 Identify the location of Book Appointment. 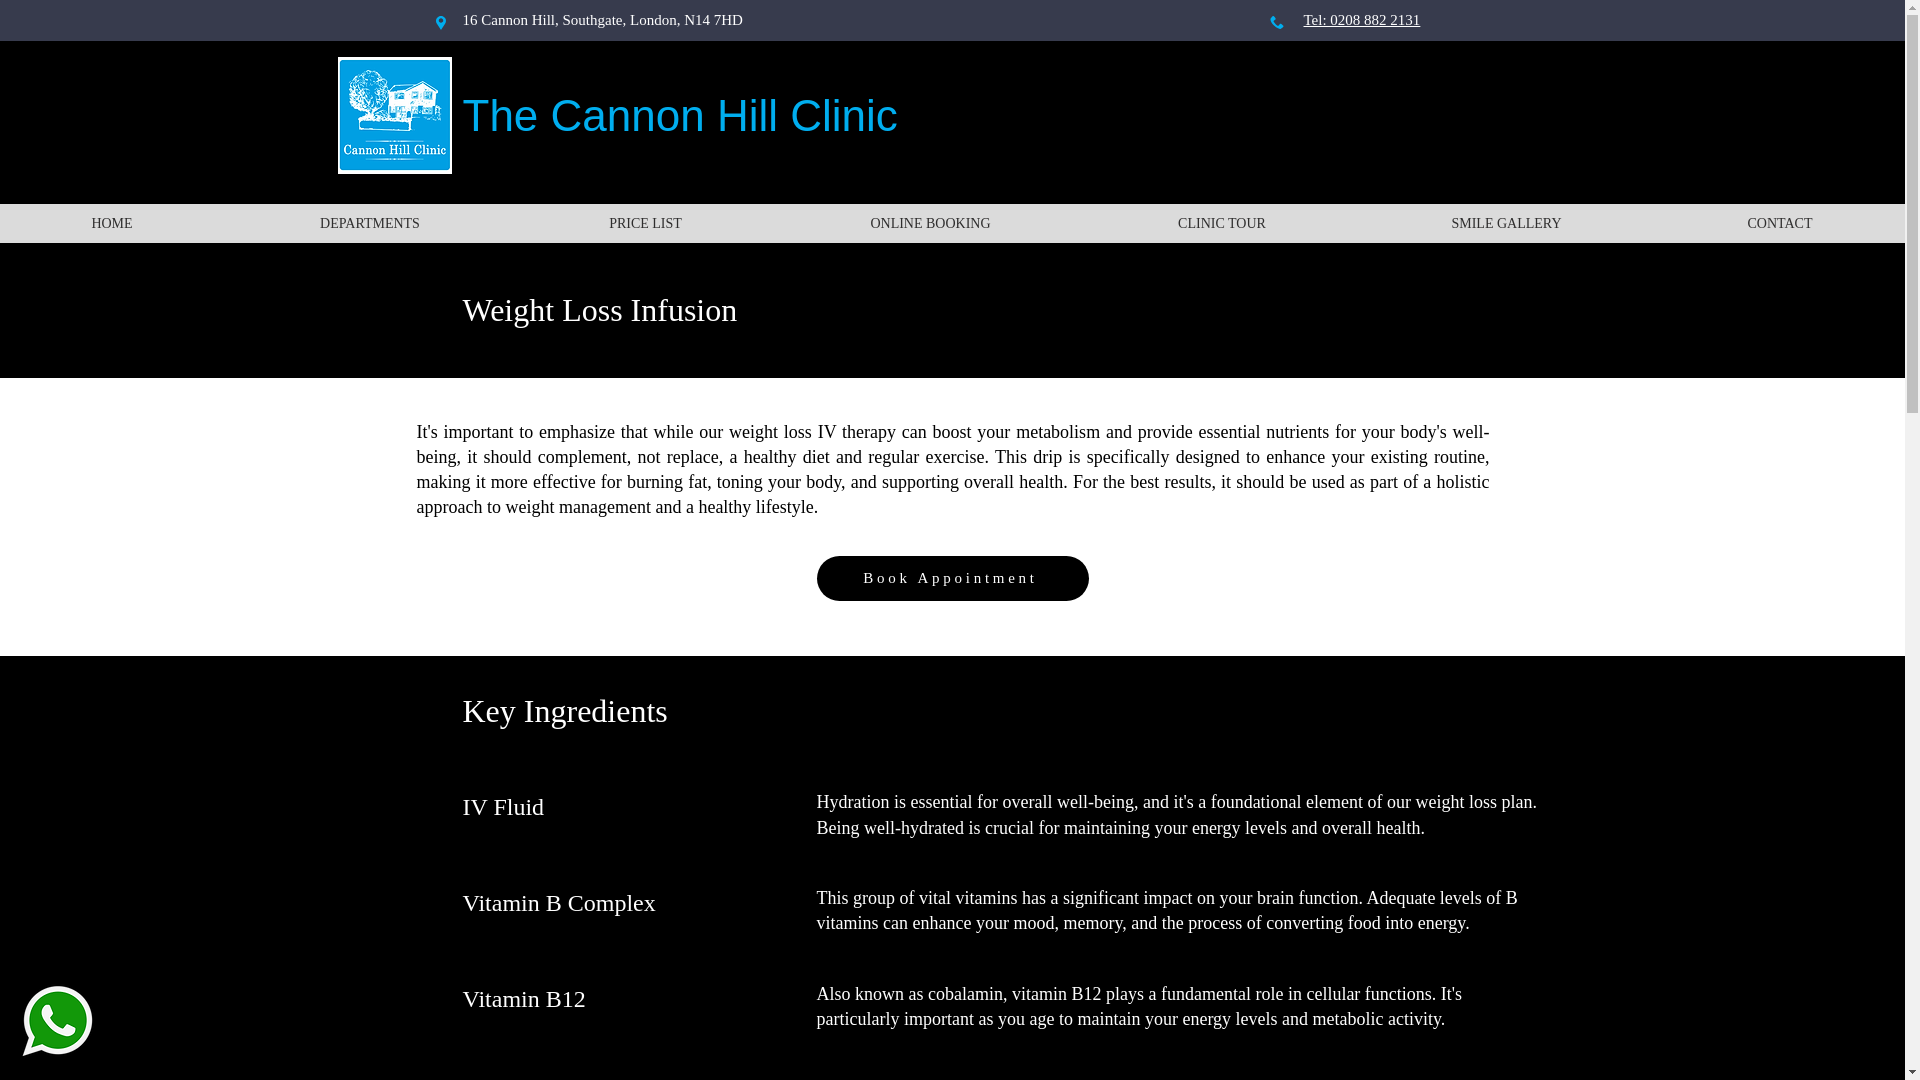
(952, 578).